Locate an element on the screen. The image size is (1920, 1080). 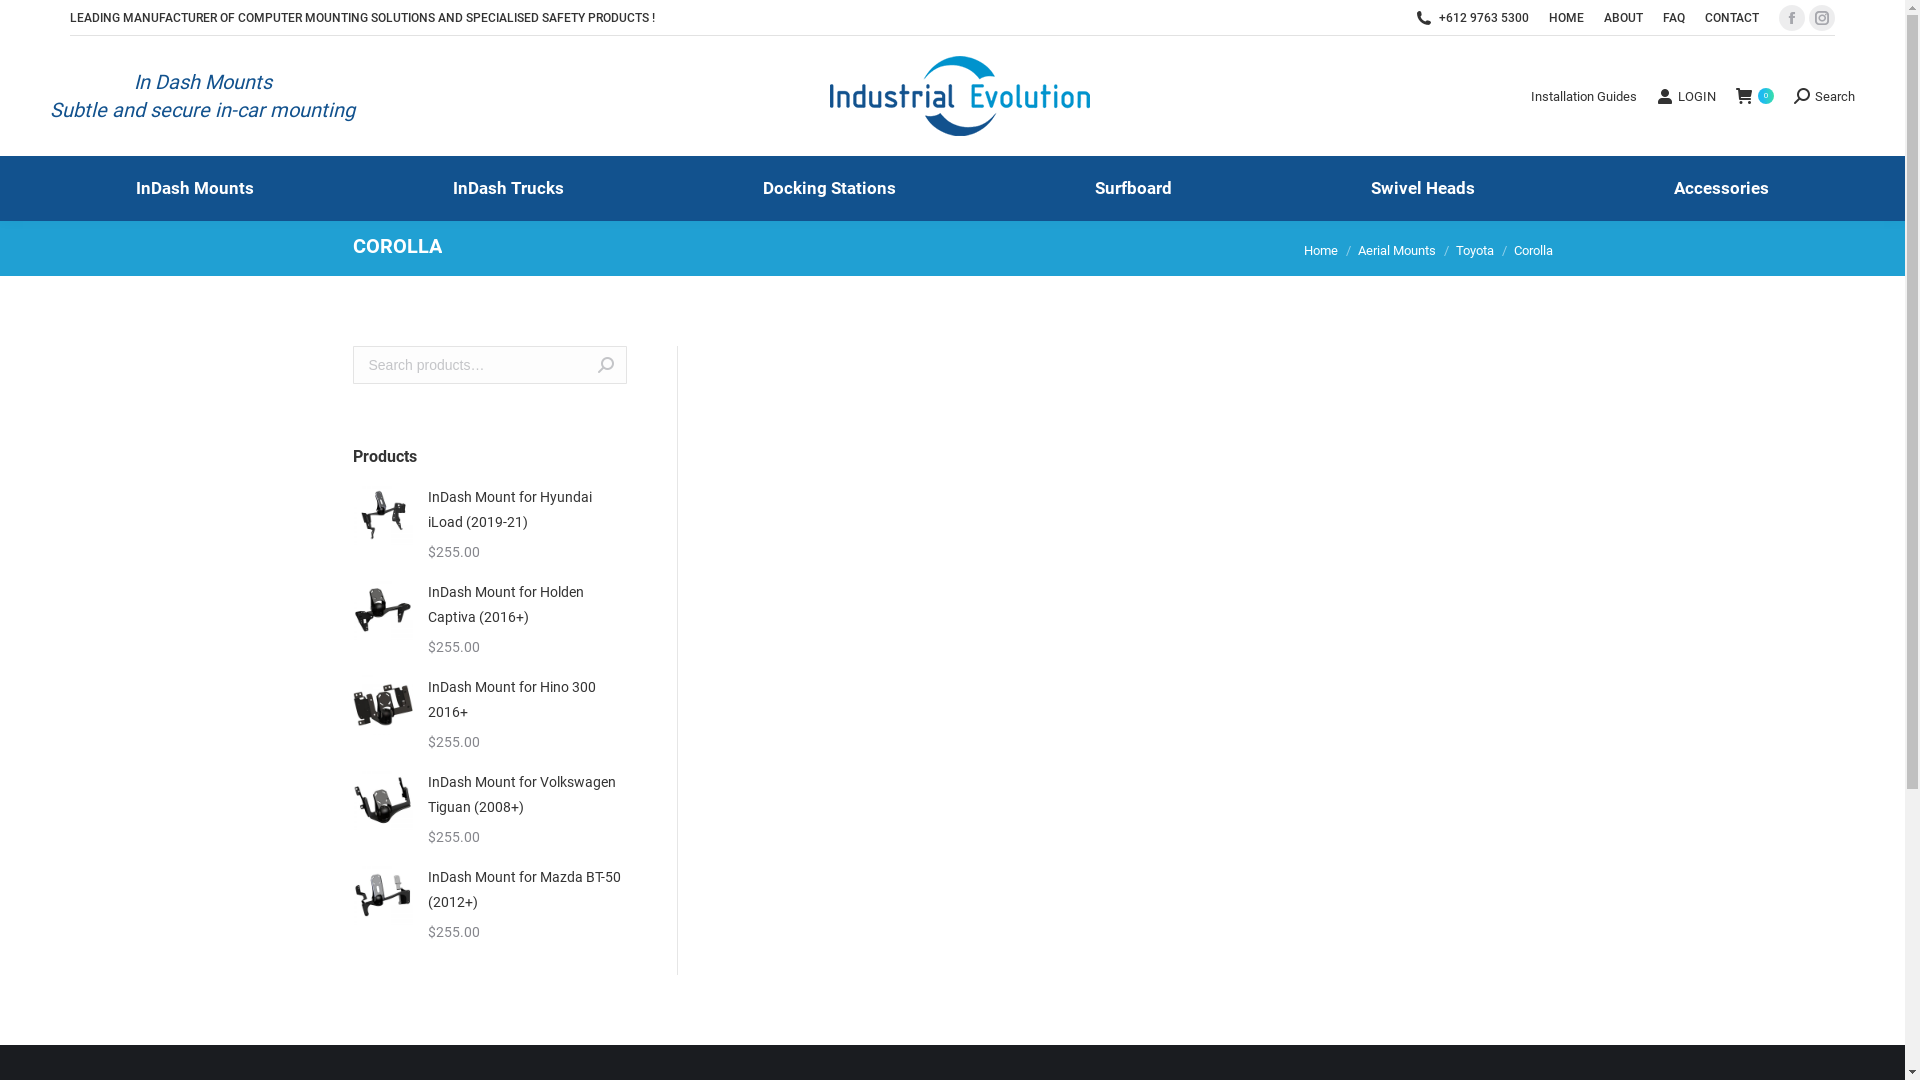
ABOUT is located at coordinates (1624, 18).